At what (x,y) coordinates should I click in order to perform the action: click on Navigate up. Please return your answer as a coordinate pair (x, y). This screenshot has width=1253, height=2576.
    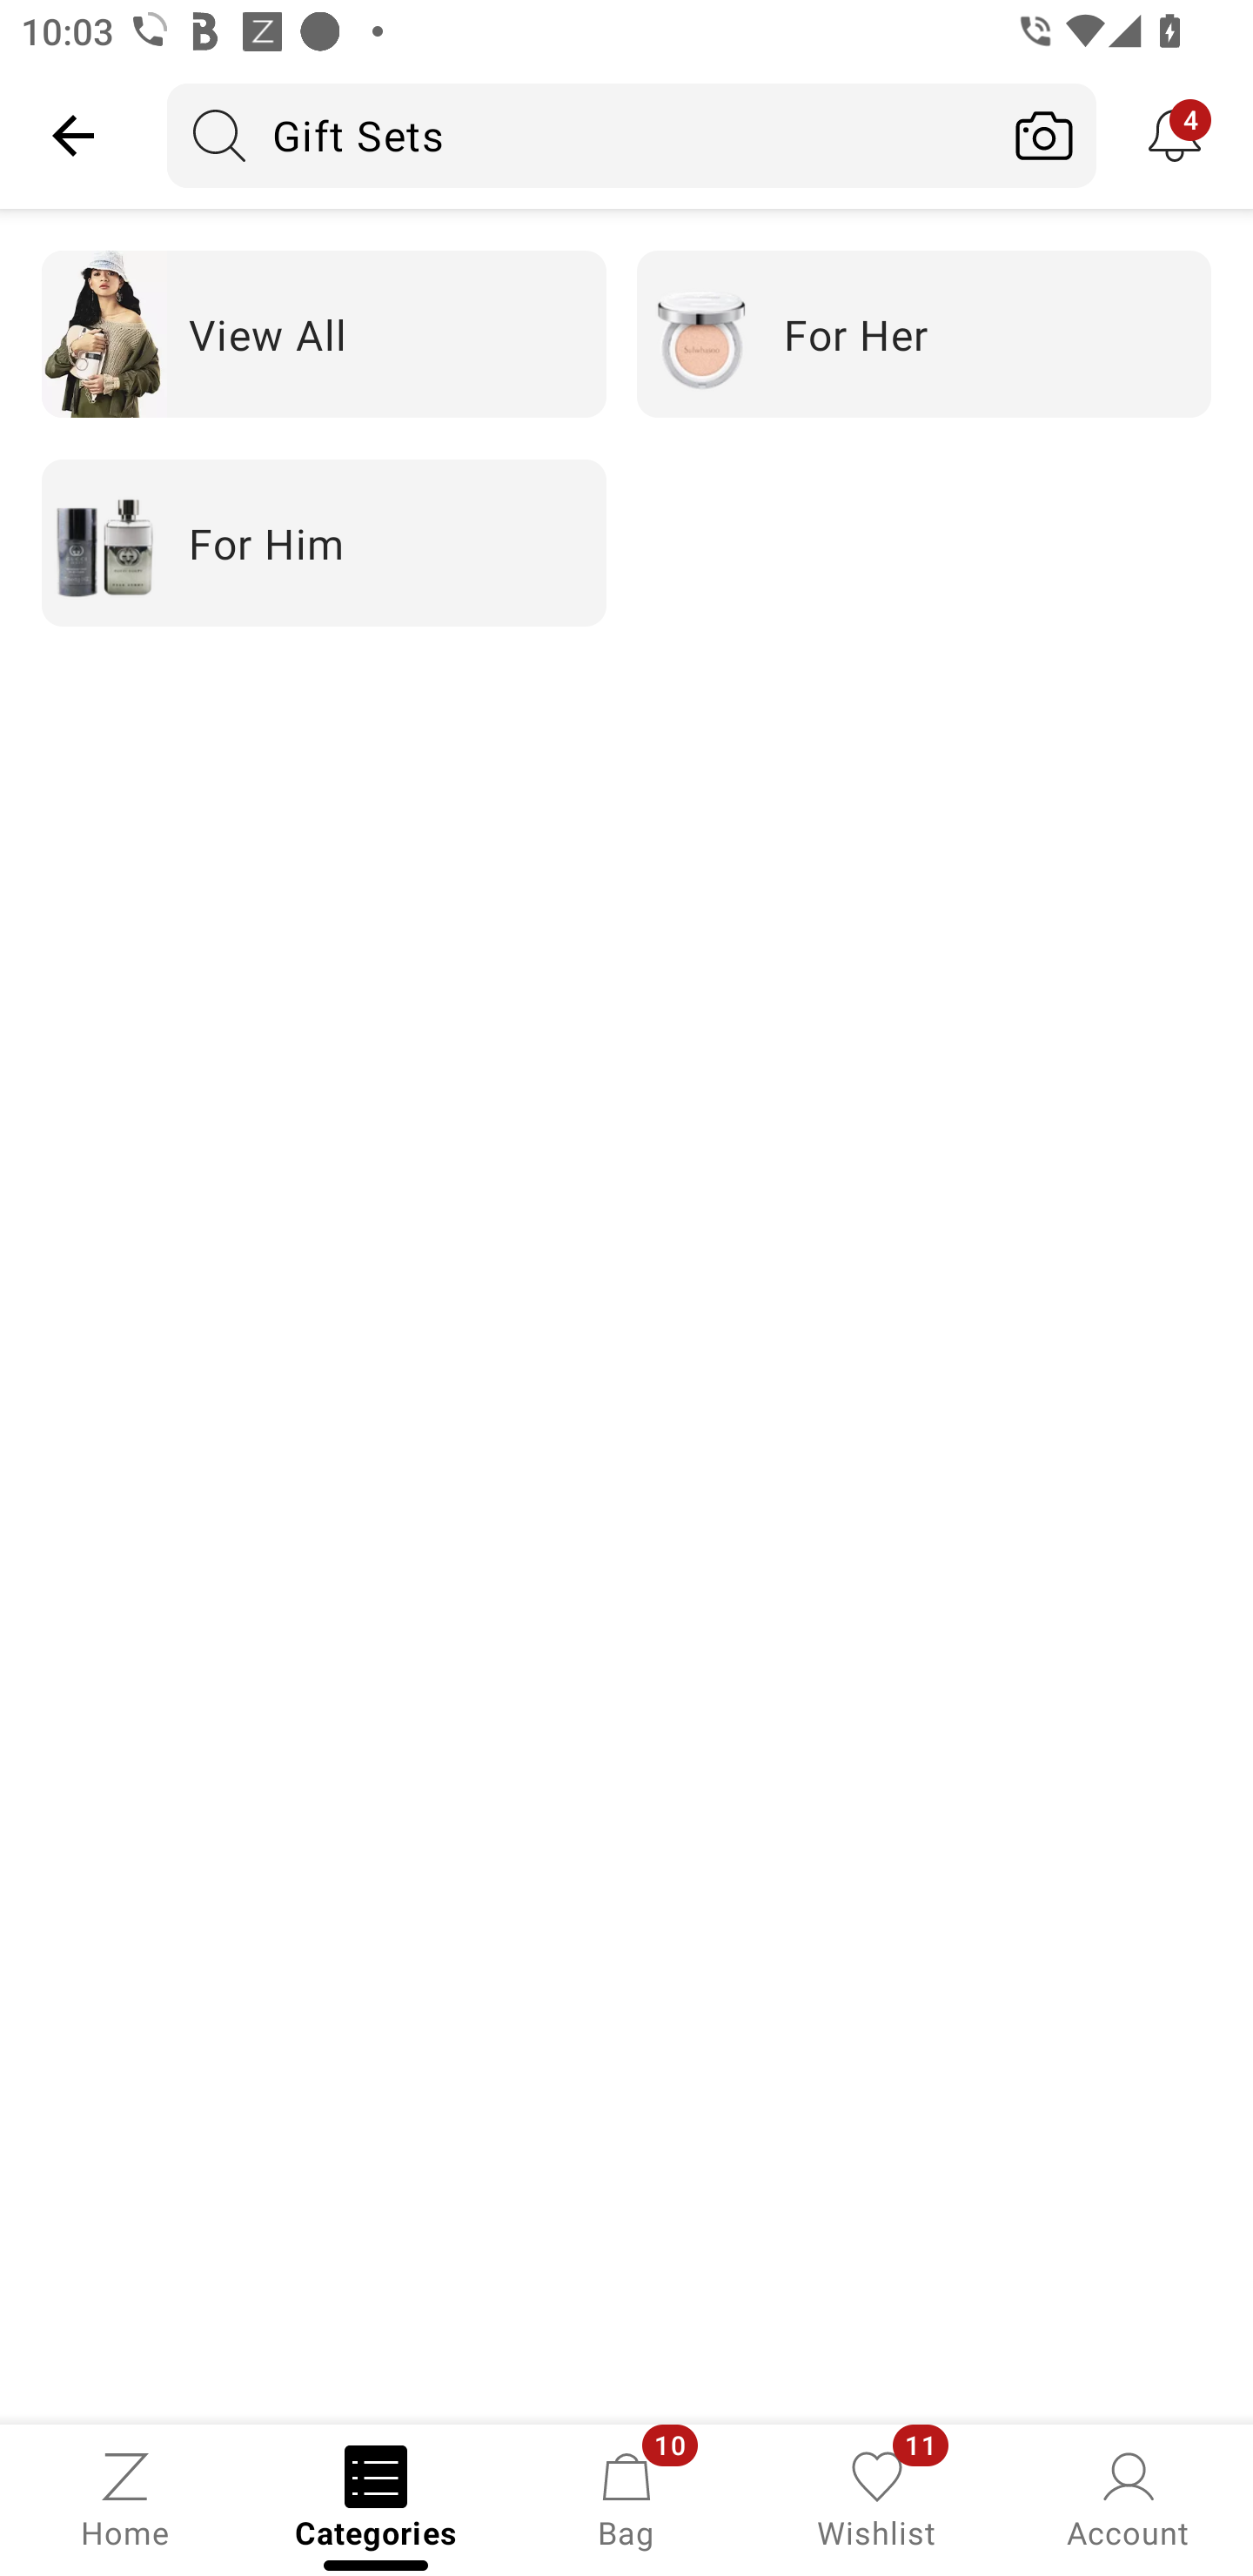
    Looking at the image, I should click on (73, 135).